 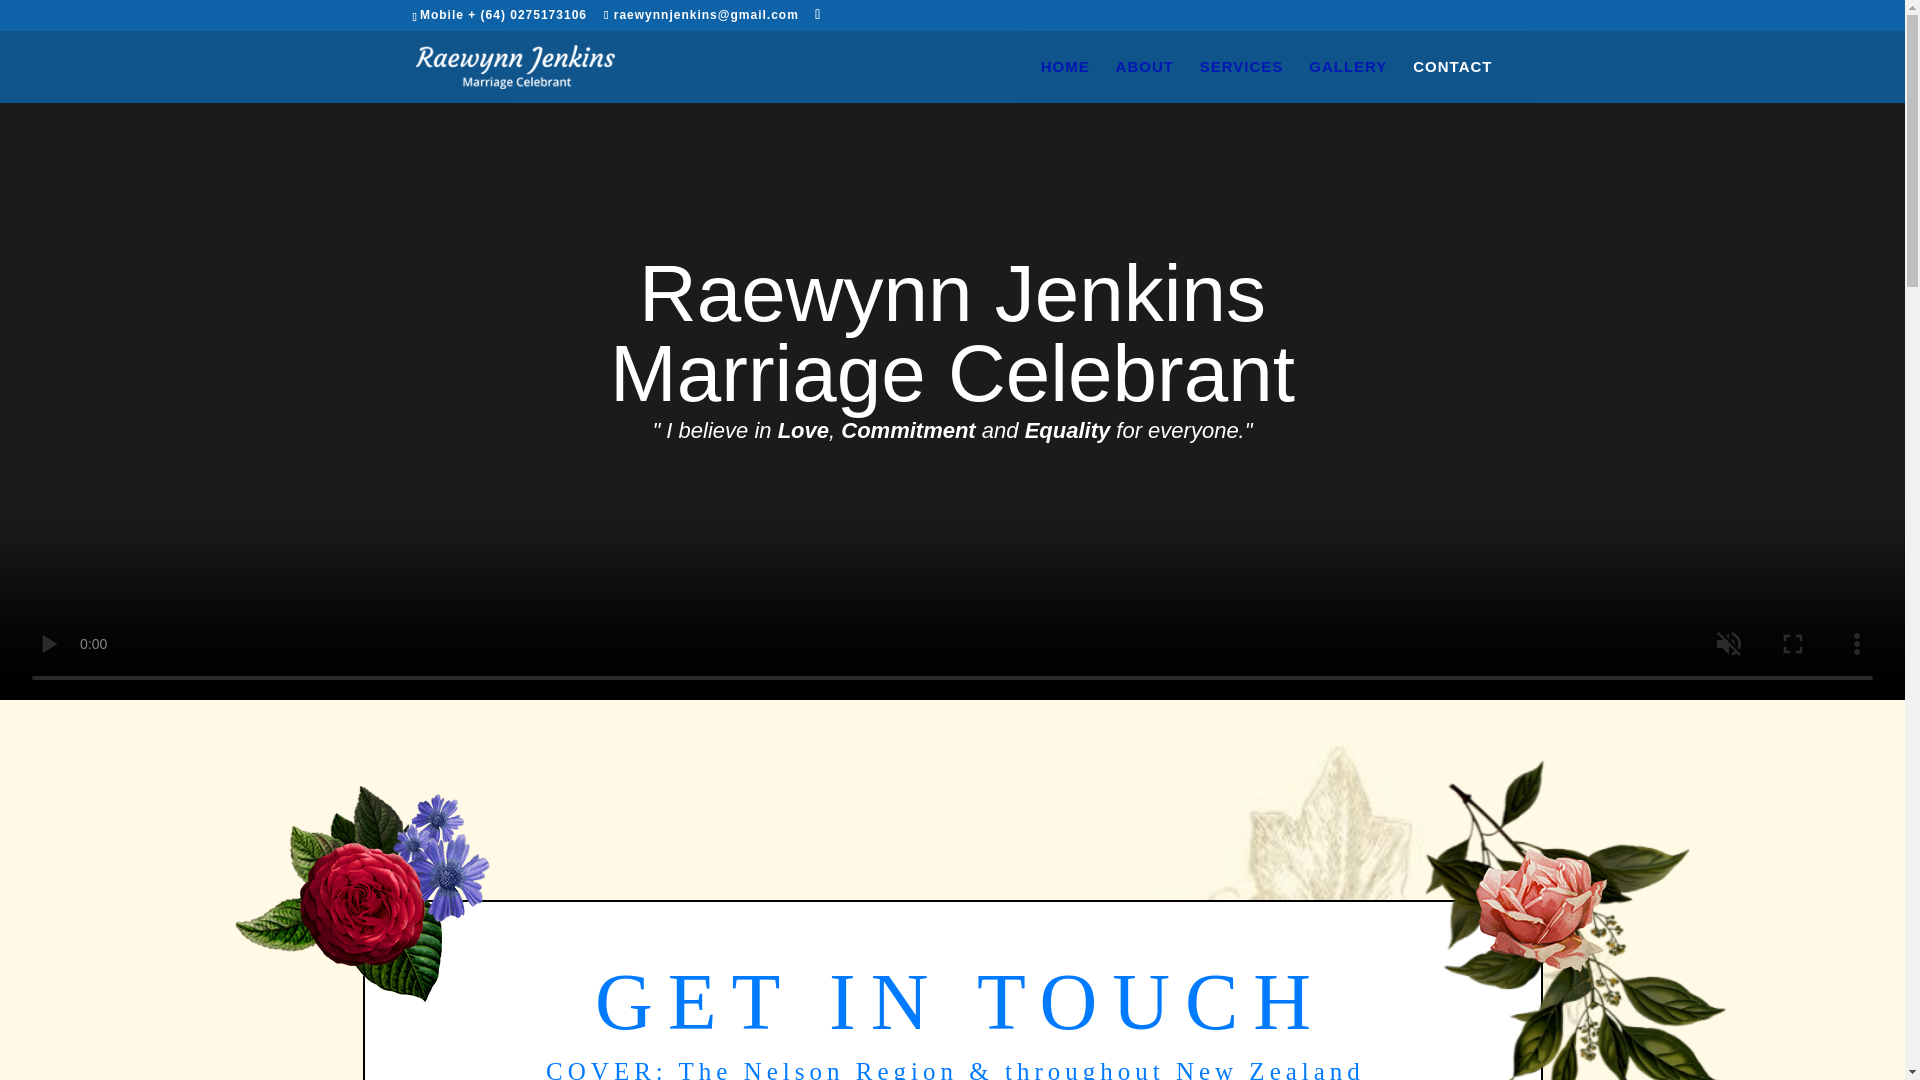 What do you see at coordinates (1144, 81) in the screenshot?
I see `ABOUT` at bounding box center [1144, 81].